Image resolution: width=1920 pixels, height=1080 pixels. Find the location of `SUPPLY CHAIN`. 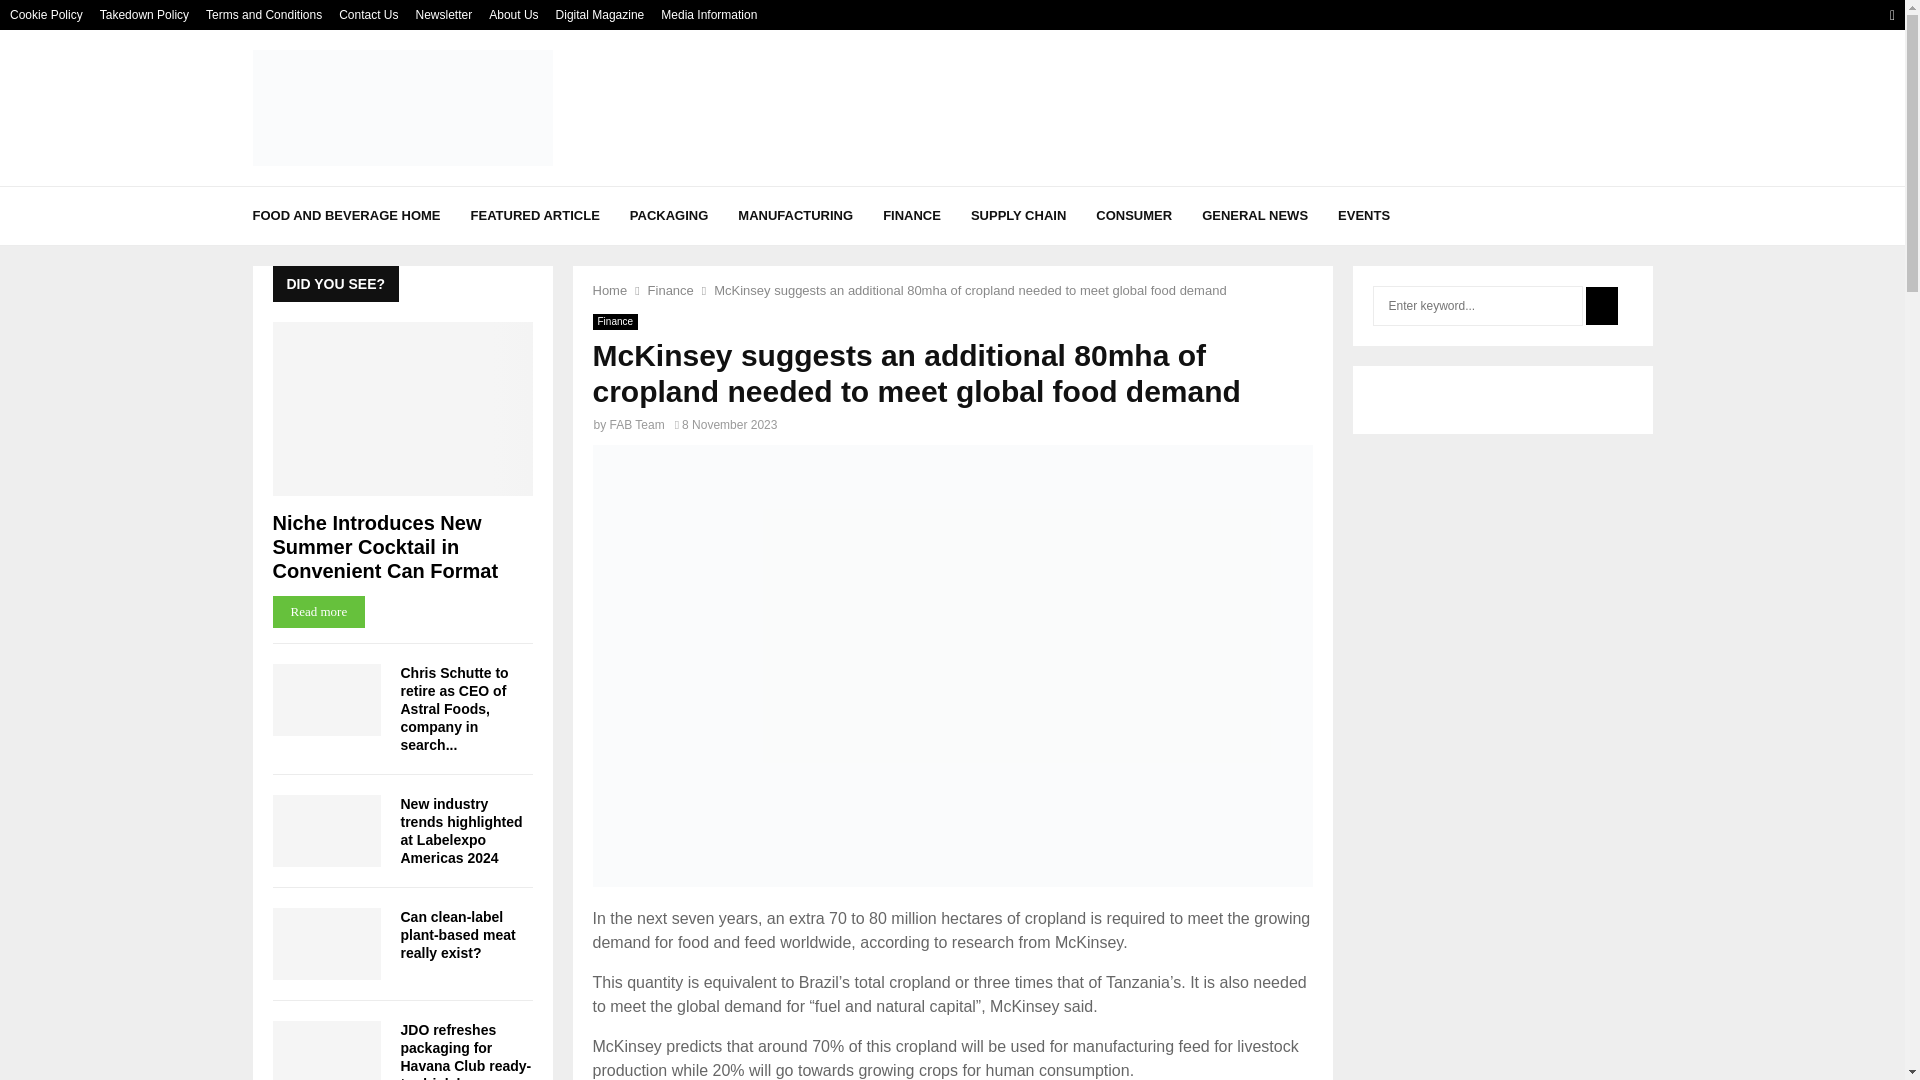

SUPPLY CHAIN is located at coordinates (1018, 216).